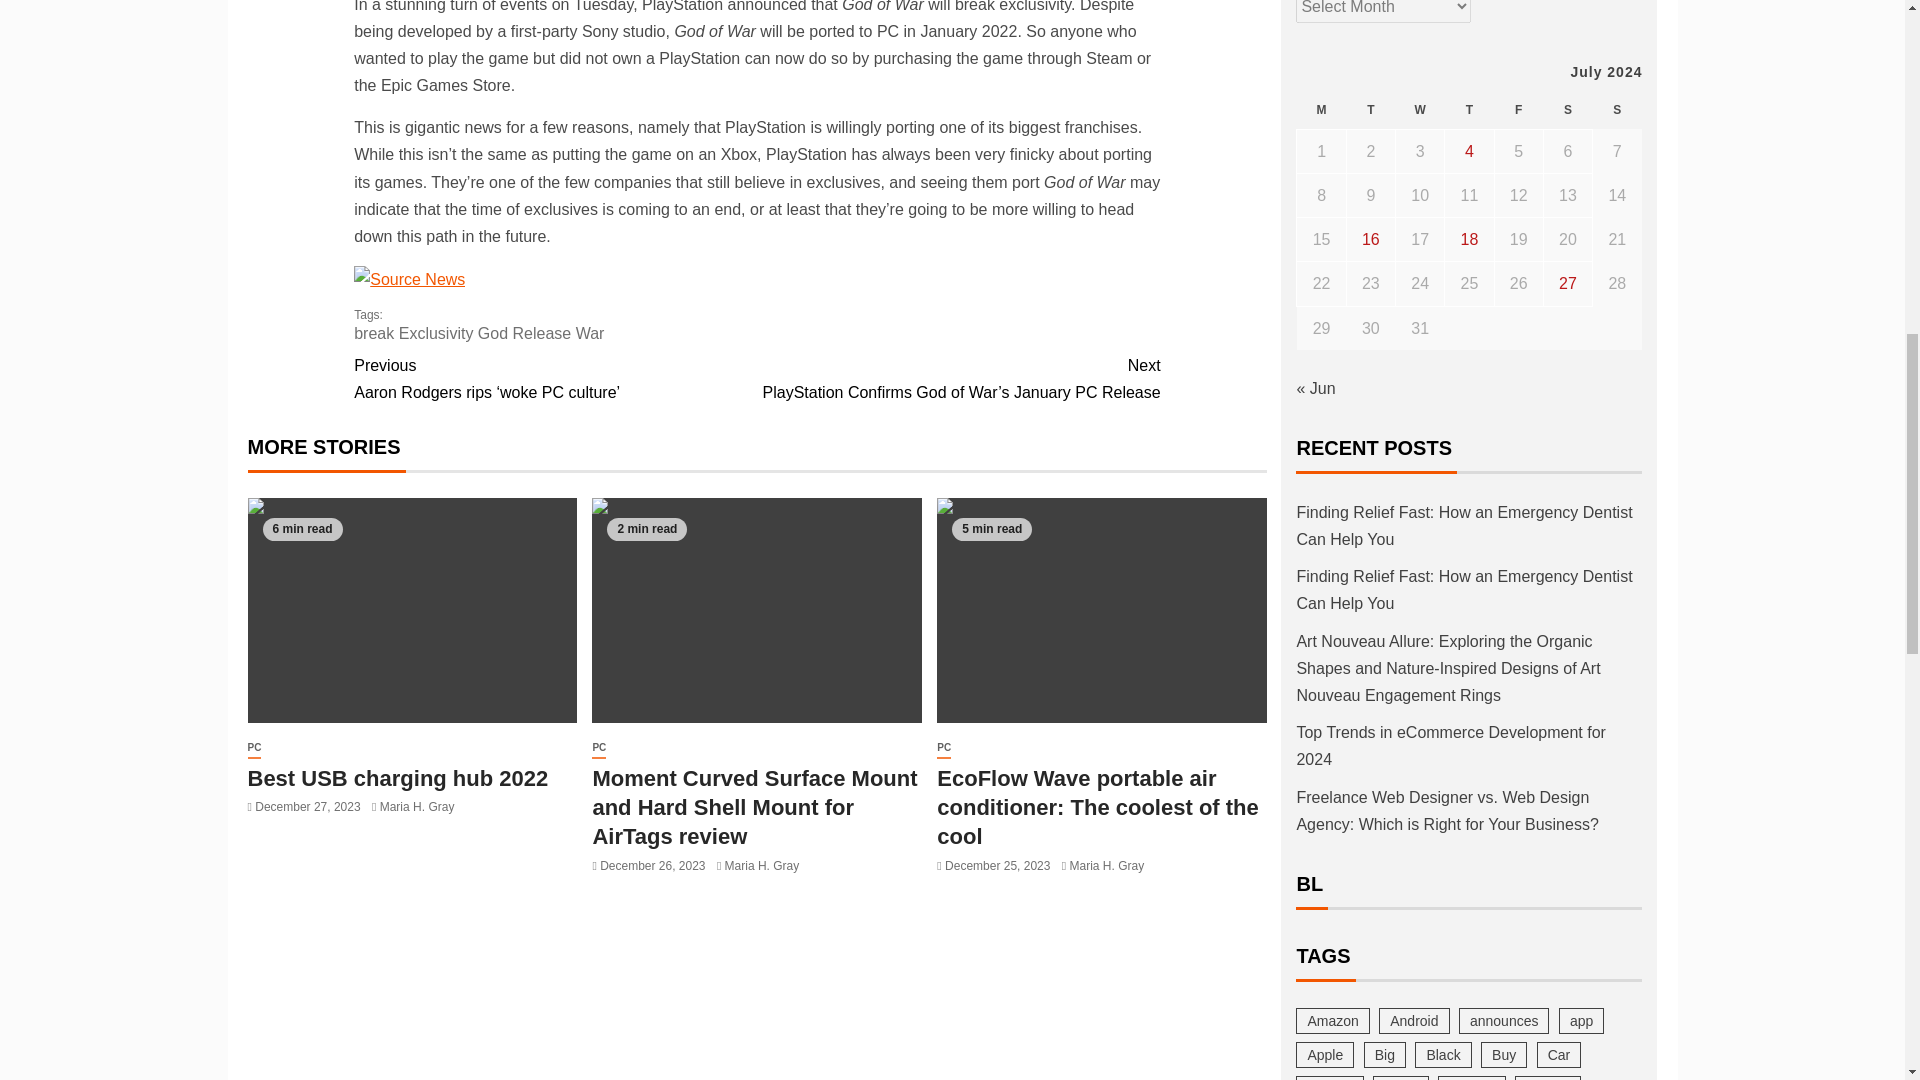 The width and height of the screenshot is (1920, 1080). Describe the element at coordinates (756, 325) in the screenshot. I see `Tags:` at that location.